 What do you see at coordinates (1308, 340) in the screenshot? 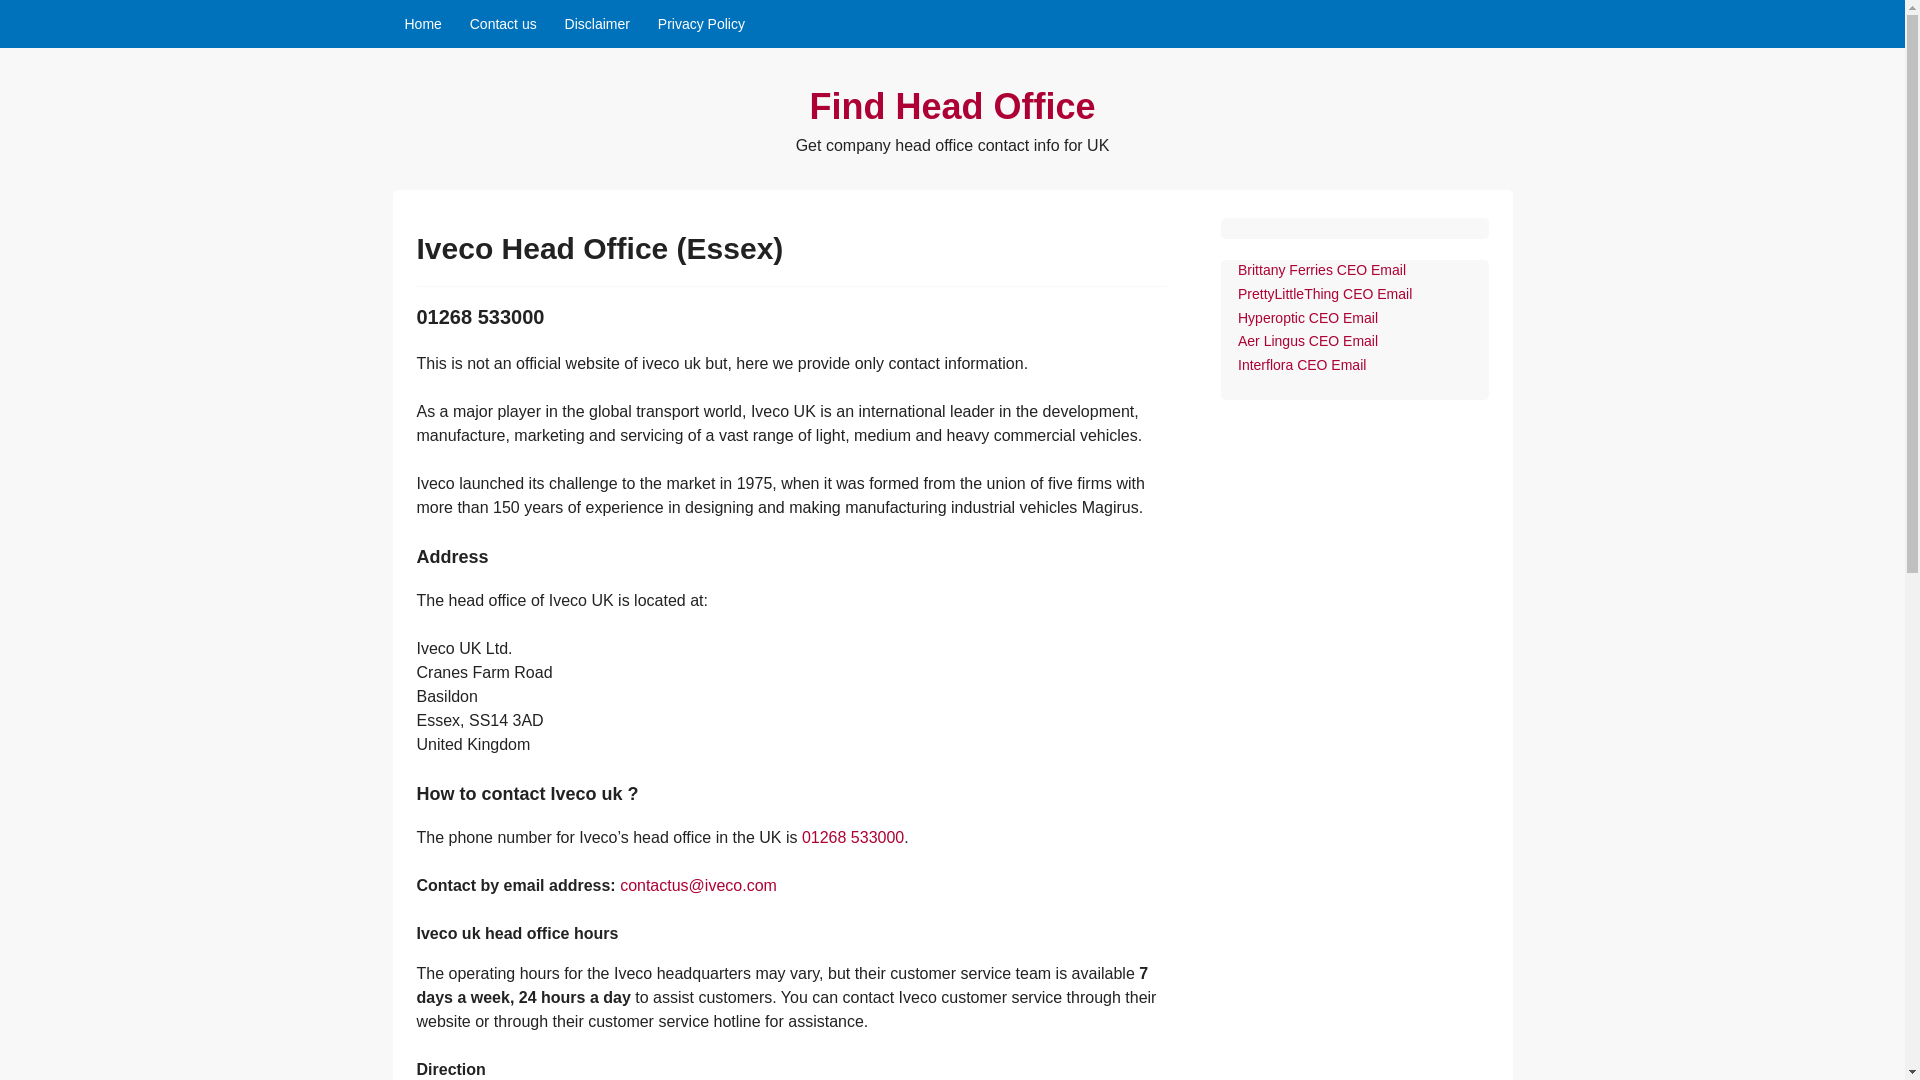
I see `Aer Lingus CEO Email` at bounding box center [1308, 340].